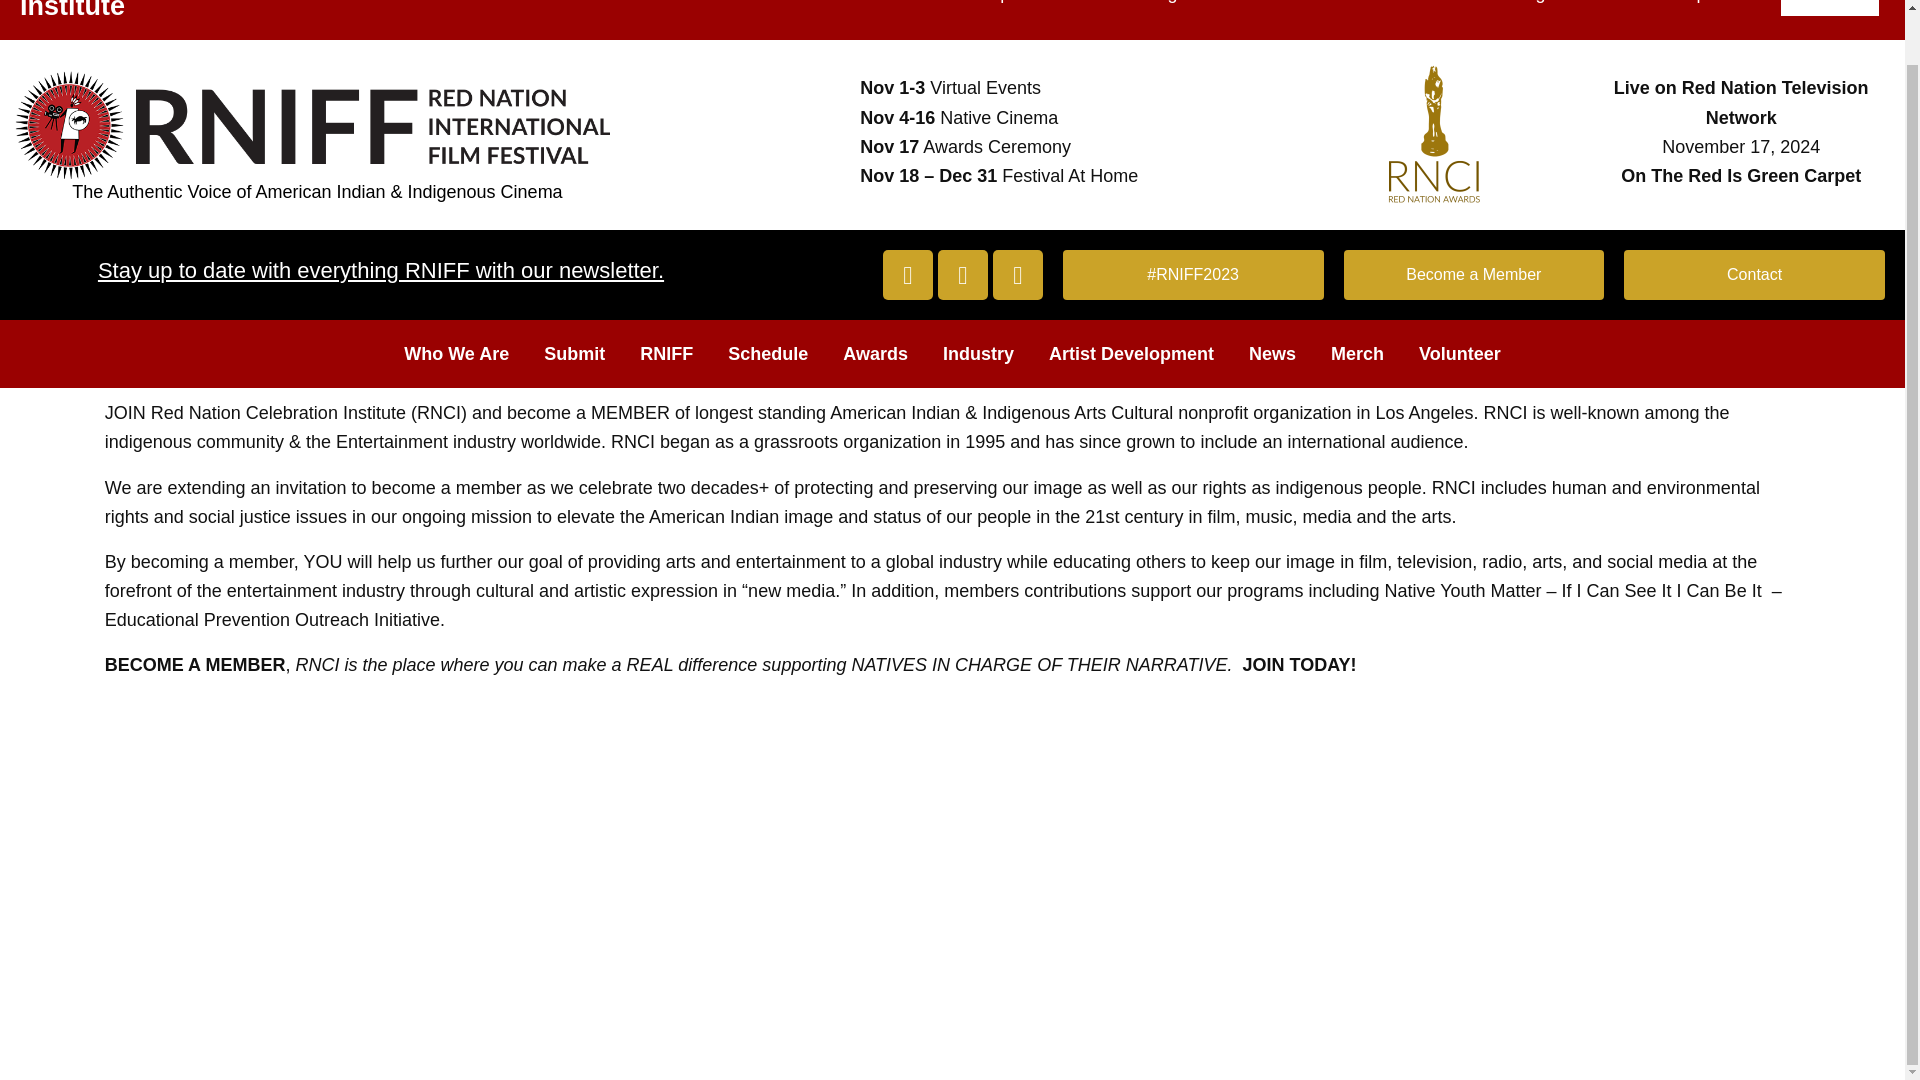 The image size is (1920, 1080). Describe the element at coordinates (1395, 8) in the screenshot. I see `Events` at that location.